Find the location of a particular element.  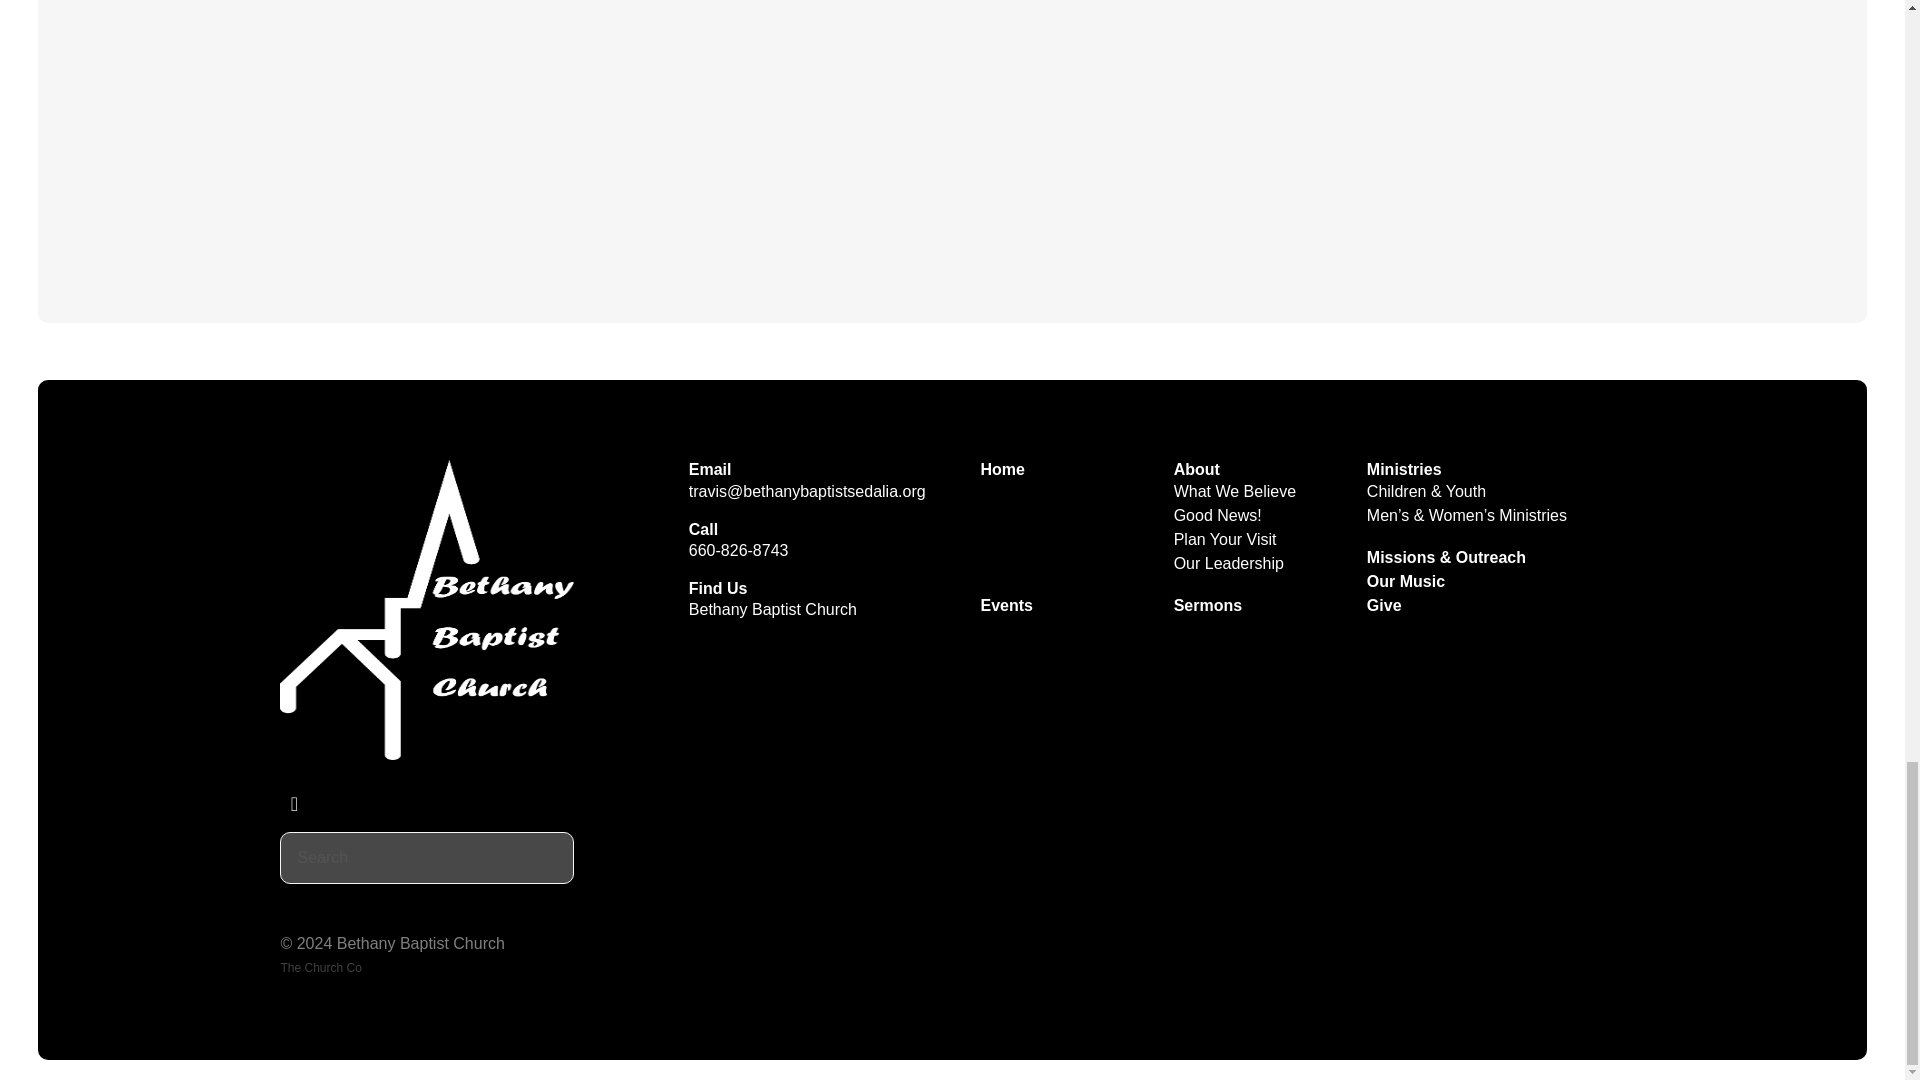

About is located at coordinates (1206, 470).